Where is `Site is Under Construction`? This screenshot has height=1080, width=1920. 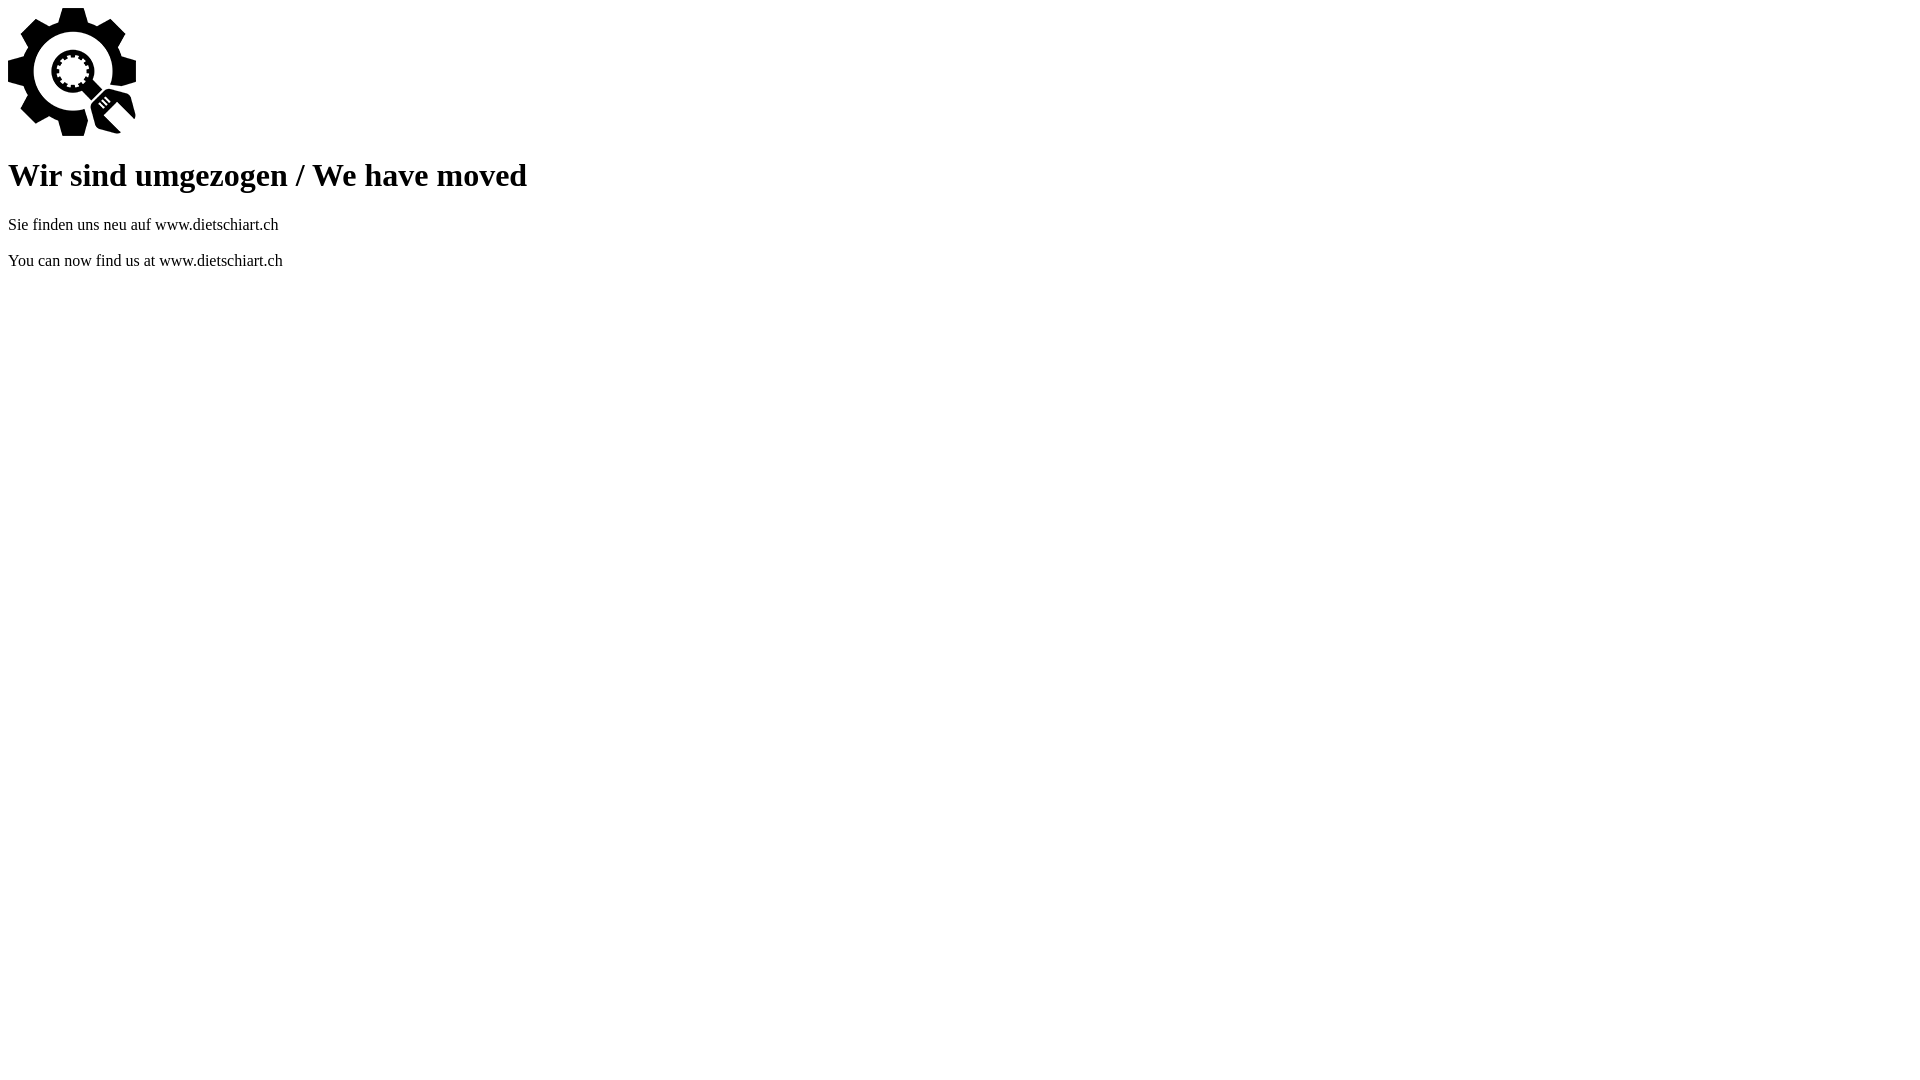 Site is Under Construction is located at coordinates (72, 72).